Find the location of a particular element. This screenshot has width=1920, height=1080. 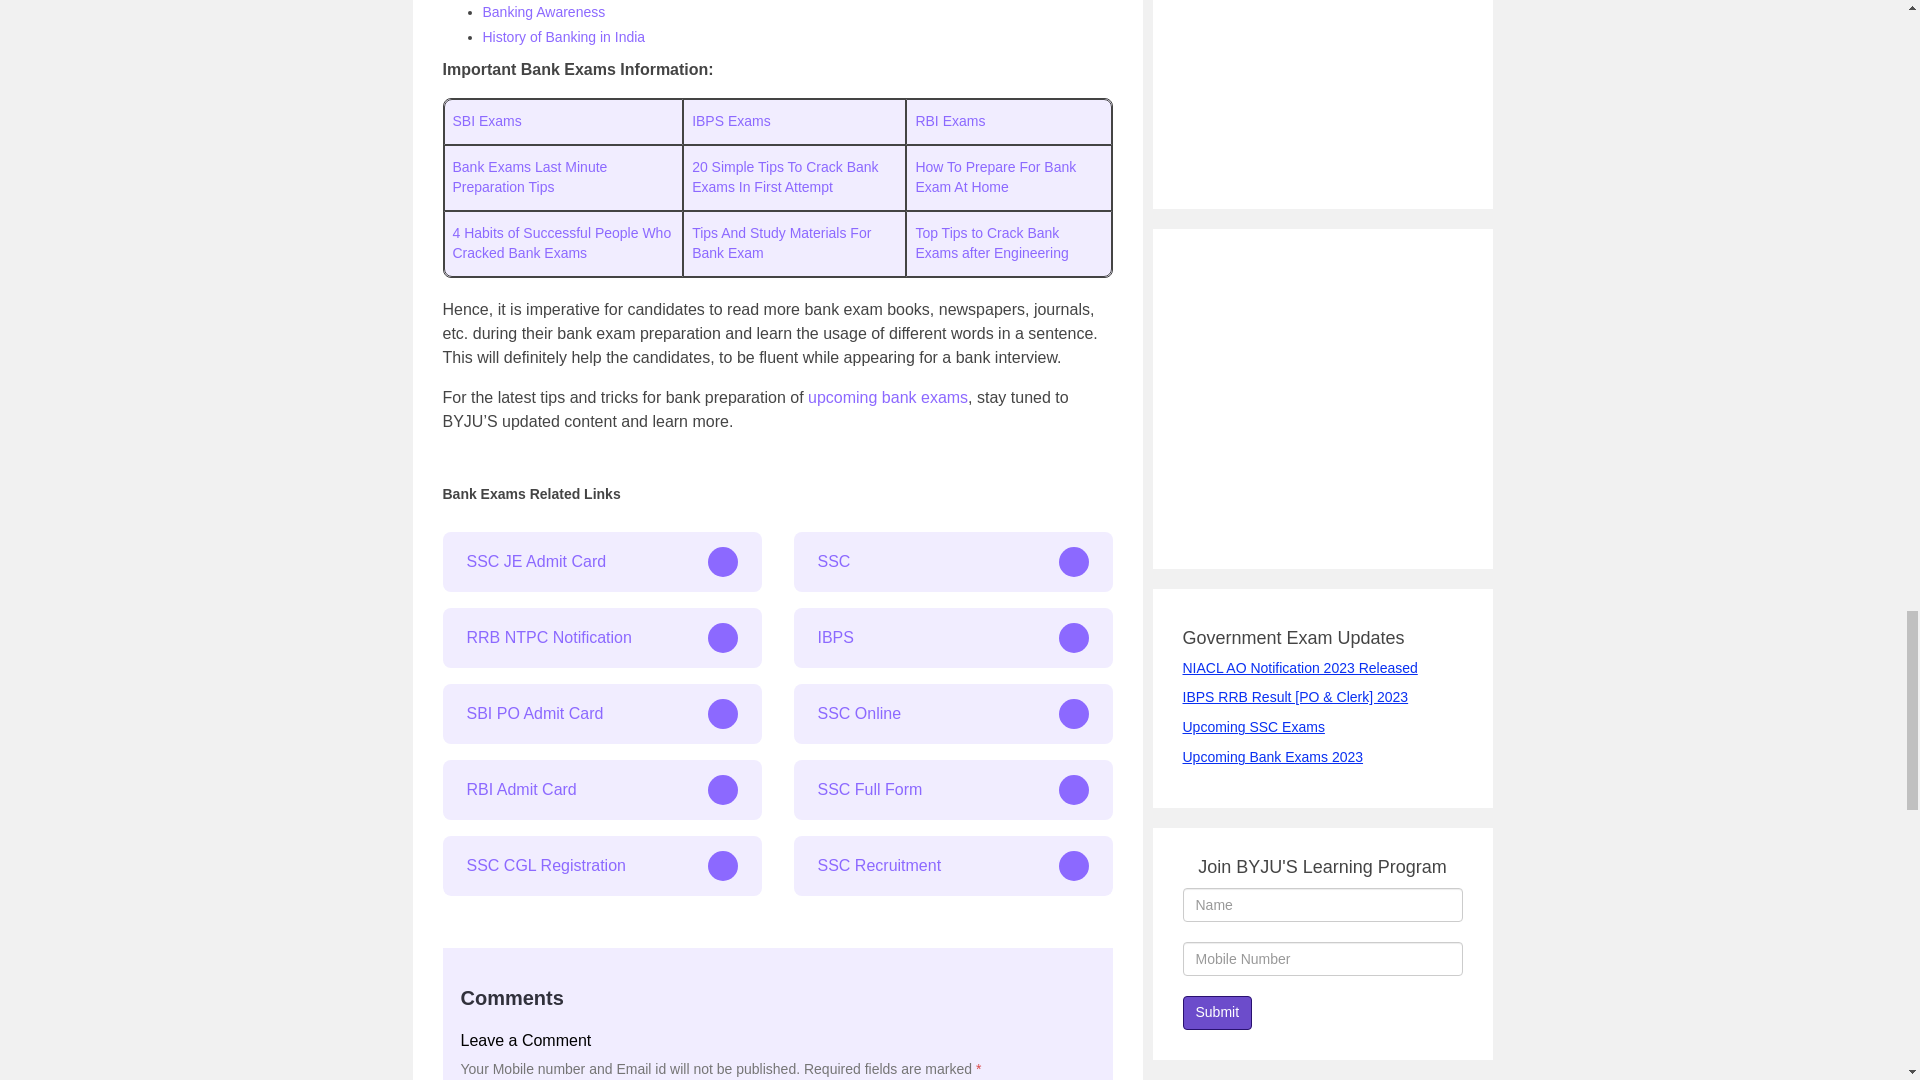

SSC is located at coordinates (954, 562).